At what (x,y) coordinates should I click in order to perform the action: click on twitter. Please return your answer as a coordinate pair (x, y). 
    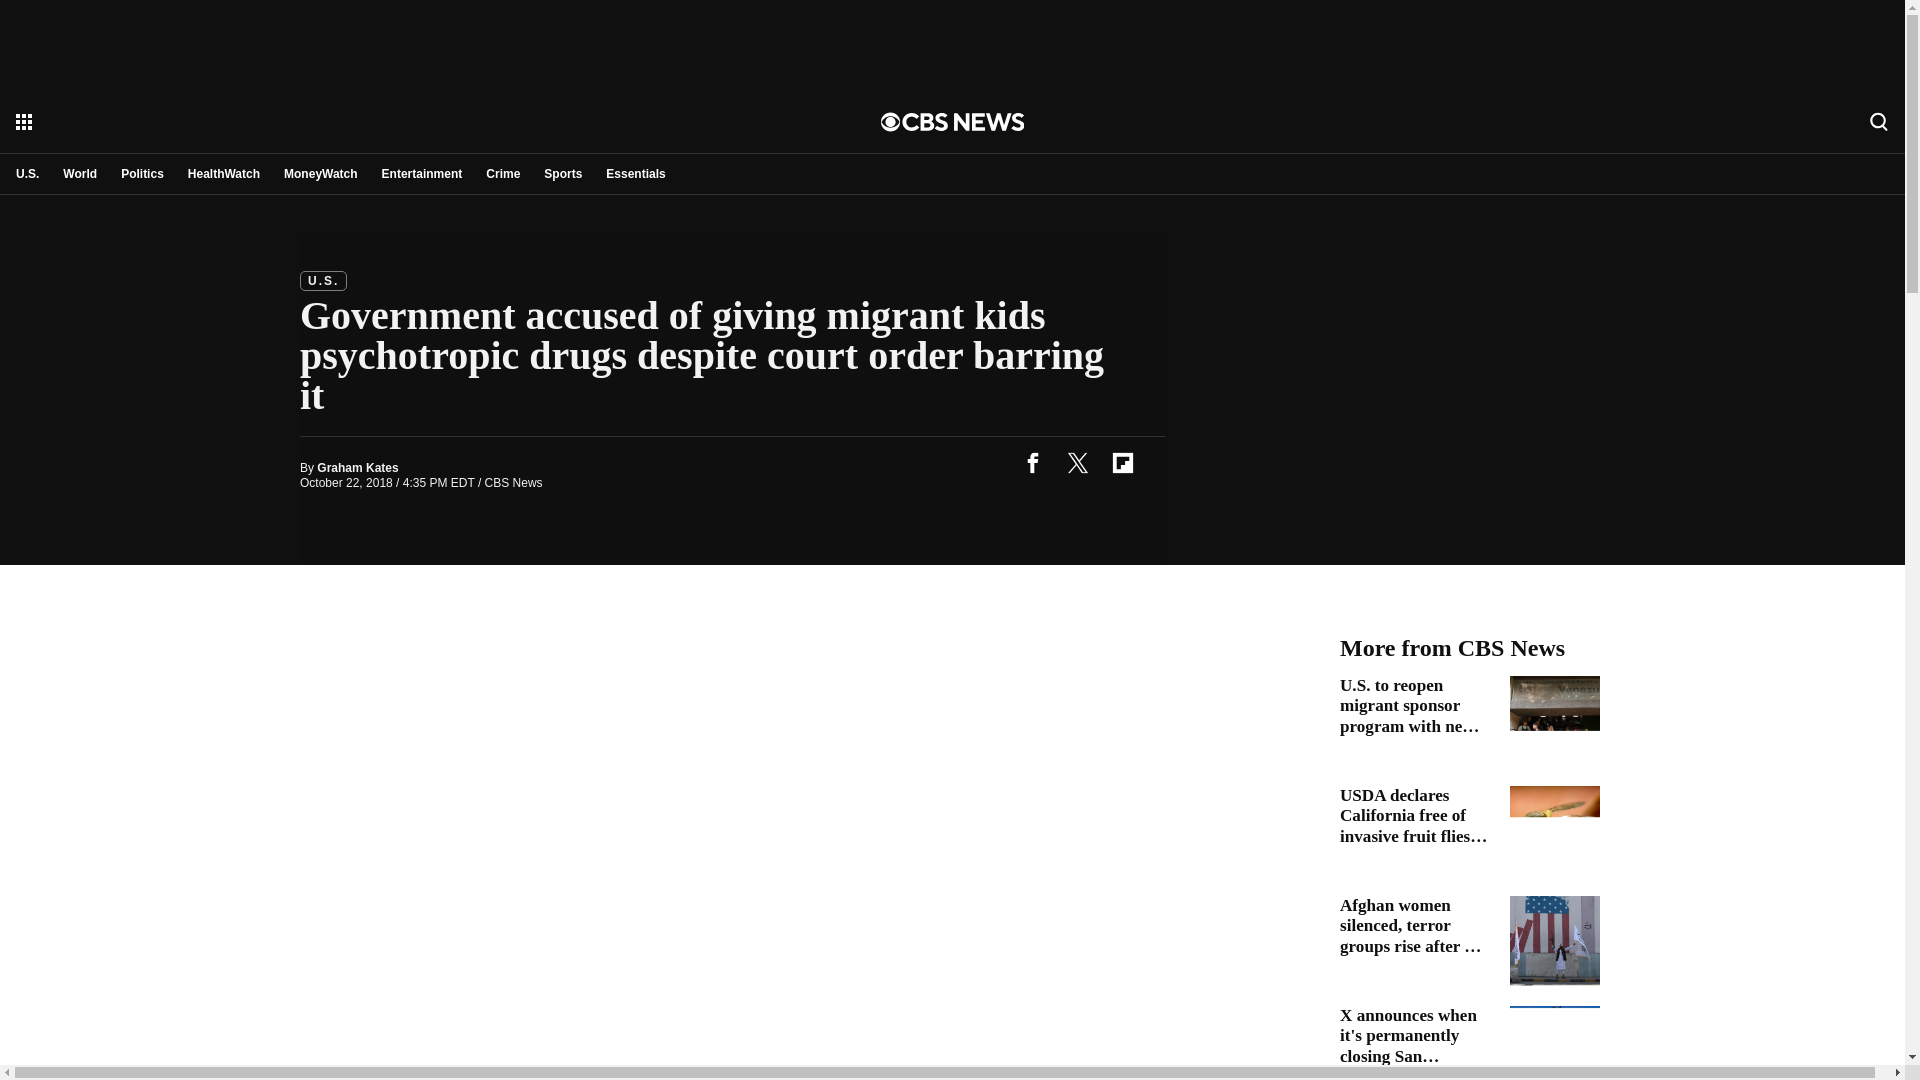
    Looking at the image, I should click on (1077, 462).